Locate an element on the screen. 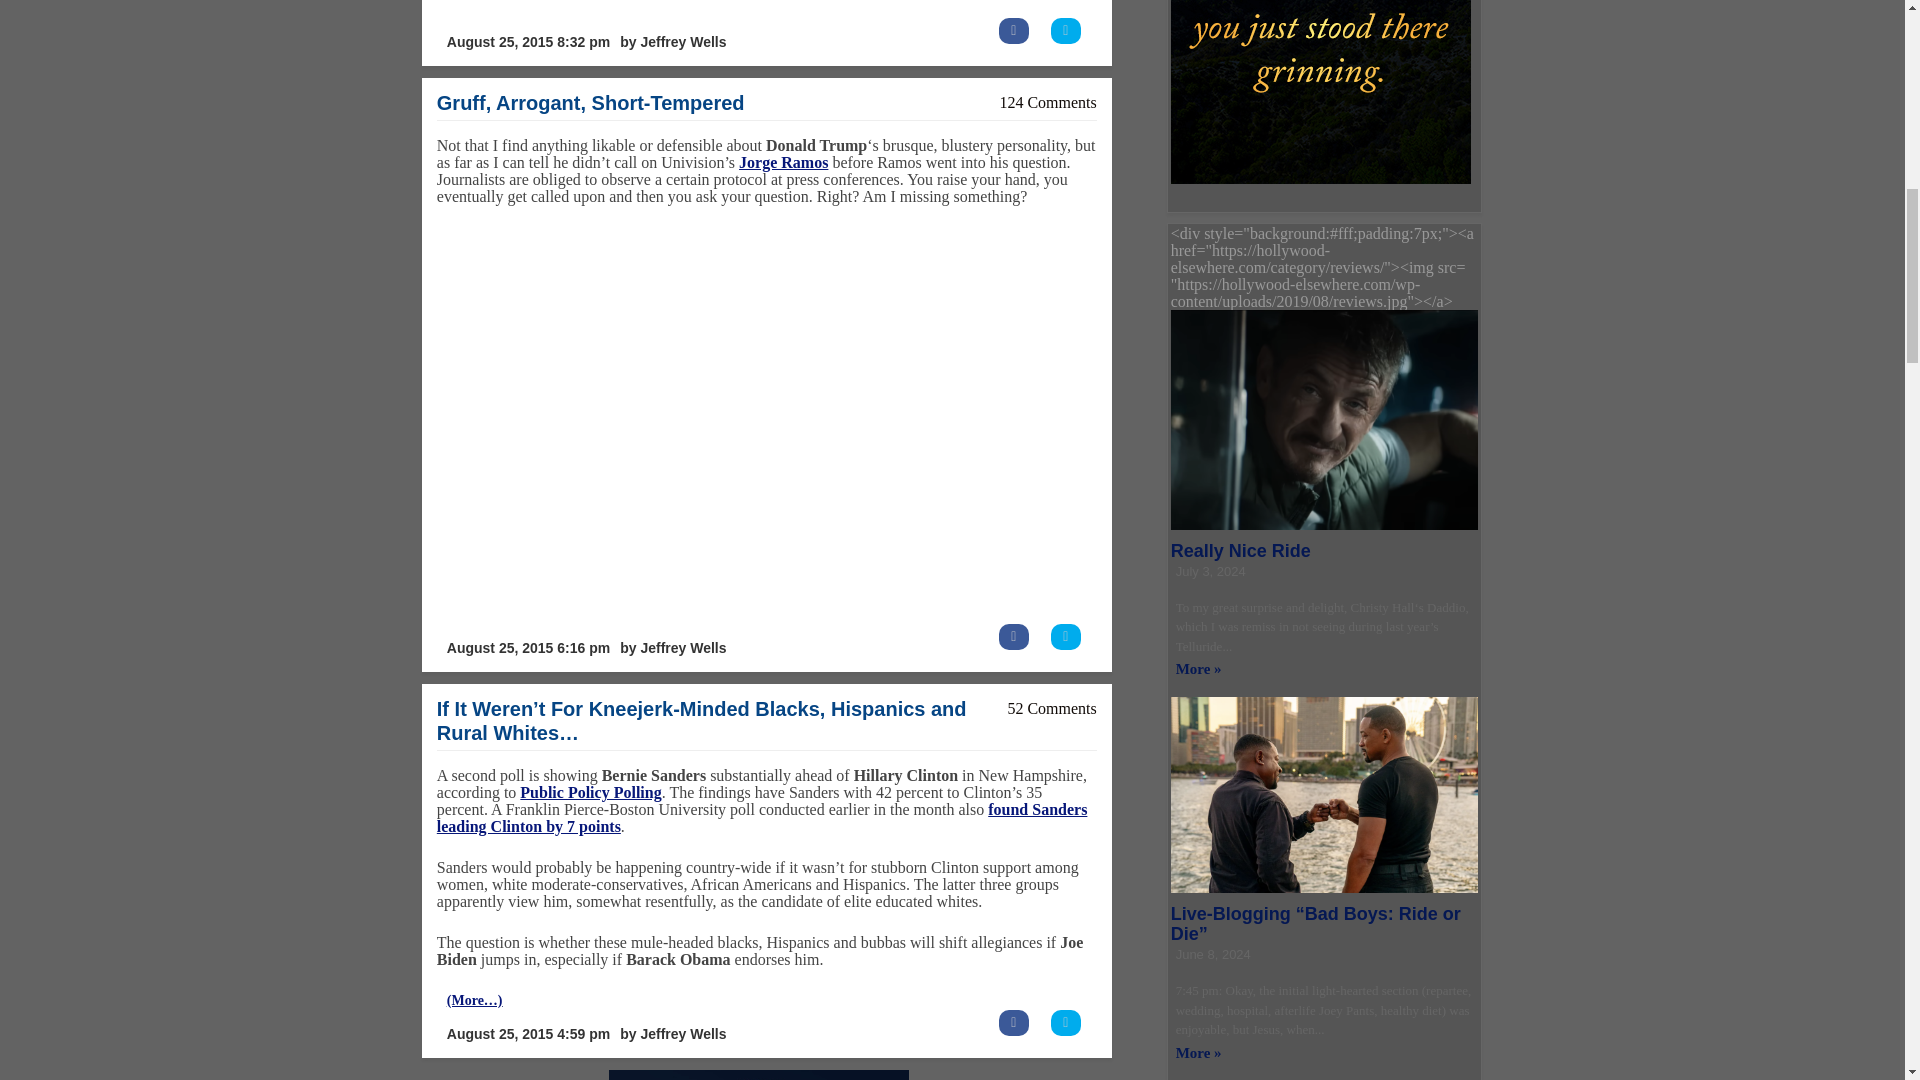 The width and height of the screenshot is (1920, 1080). 52 Comments is located at coordinates (1051, 708).